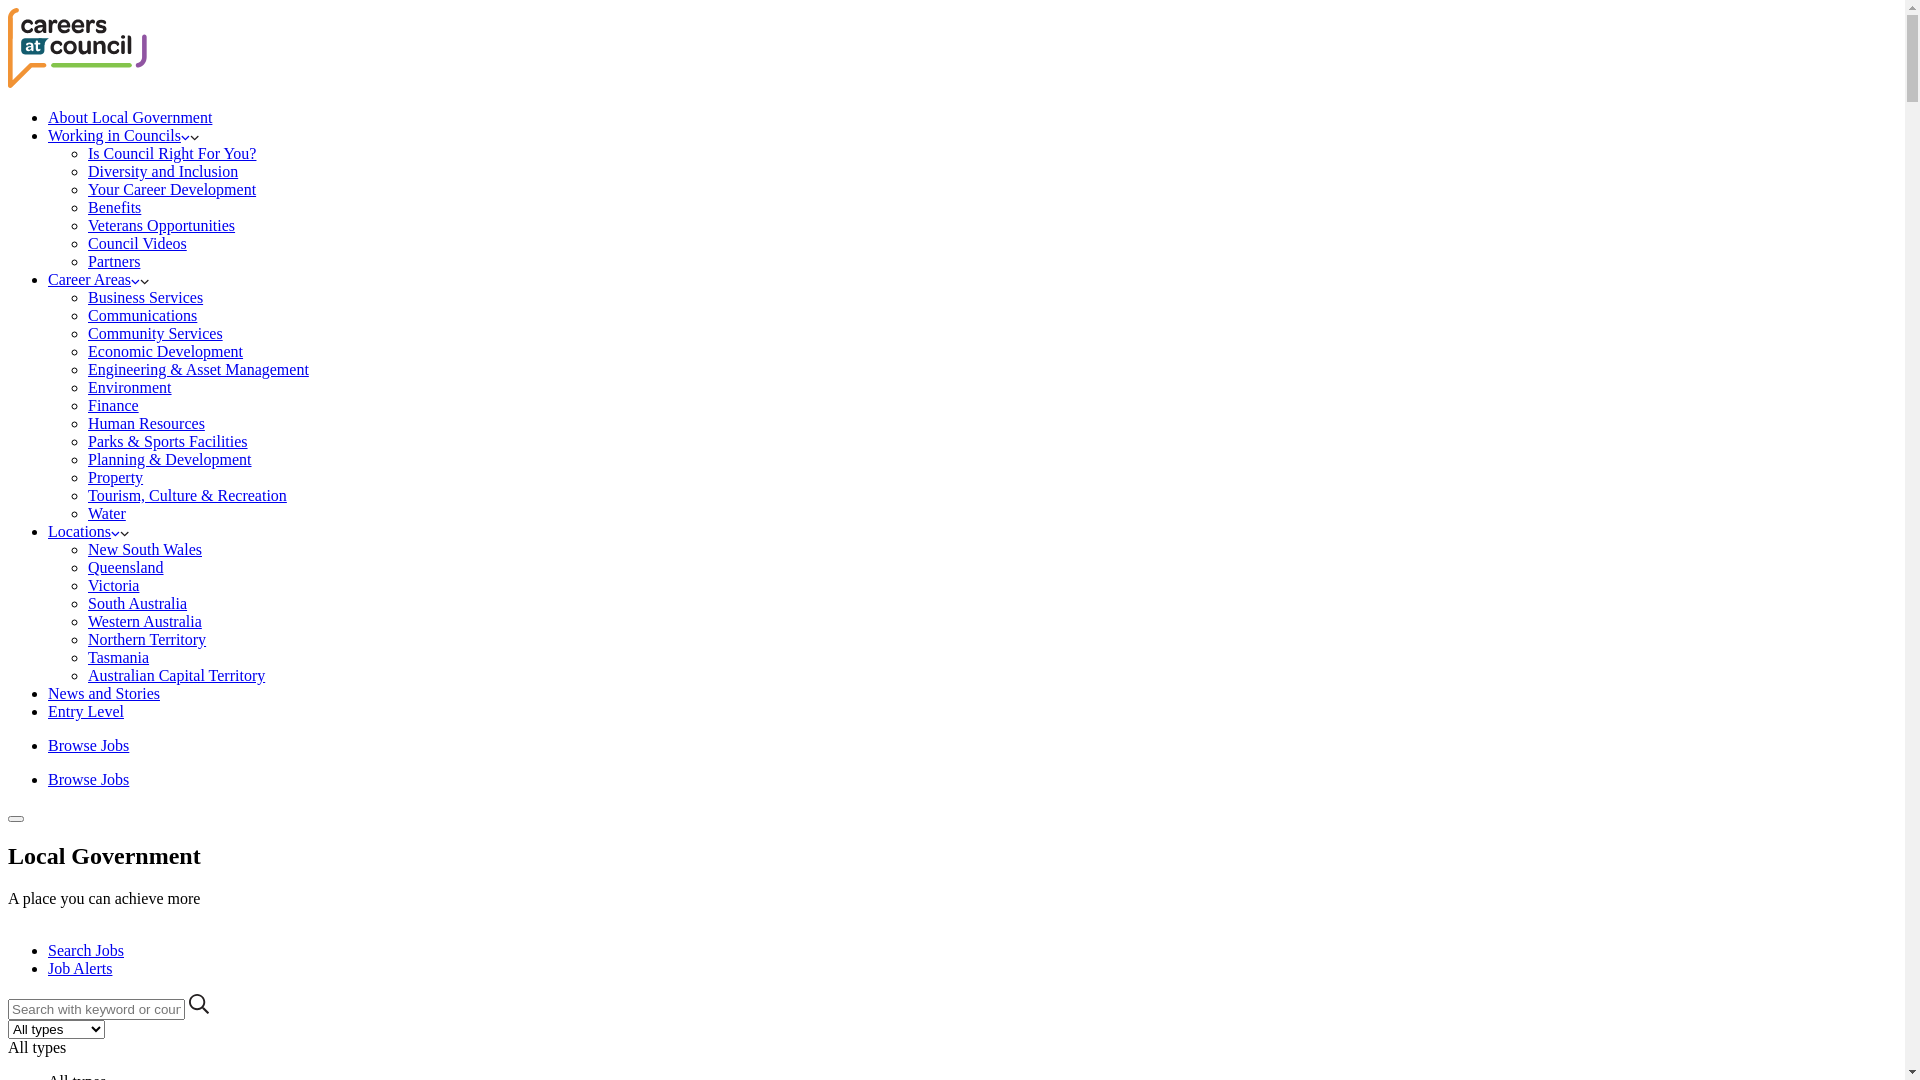 This screenshot has width=1920, height=1080. Describe the element at coordinates (168, 442) in the screenshot. I see `Parks & Sports Facilities` at that location.